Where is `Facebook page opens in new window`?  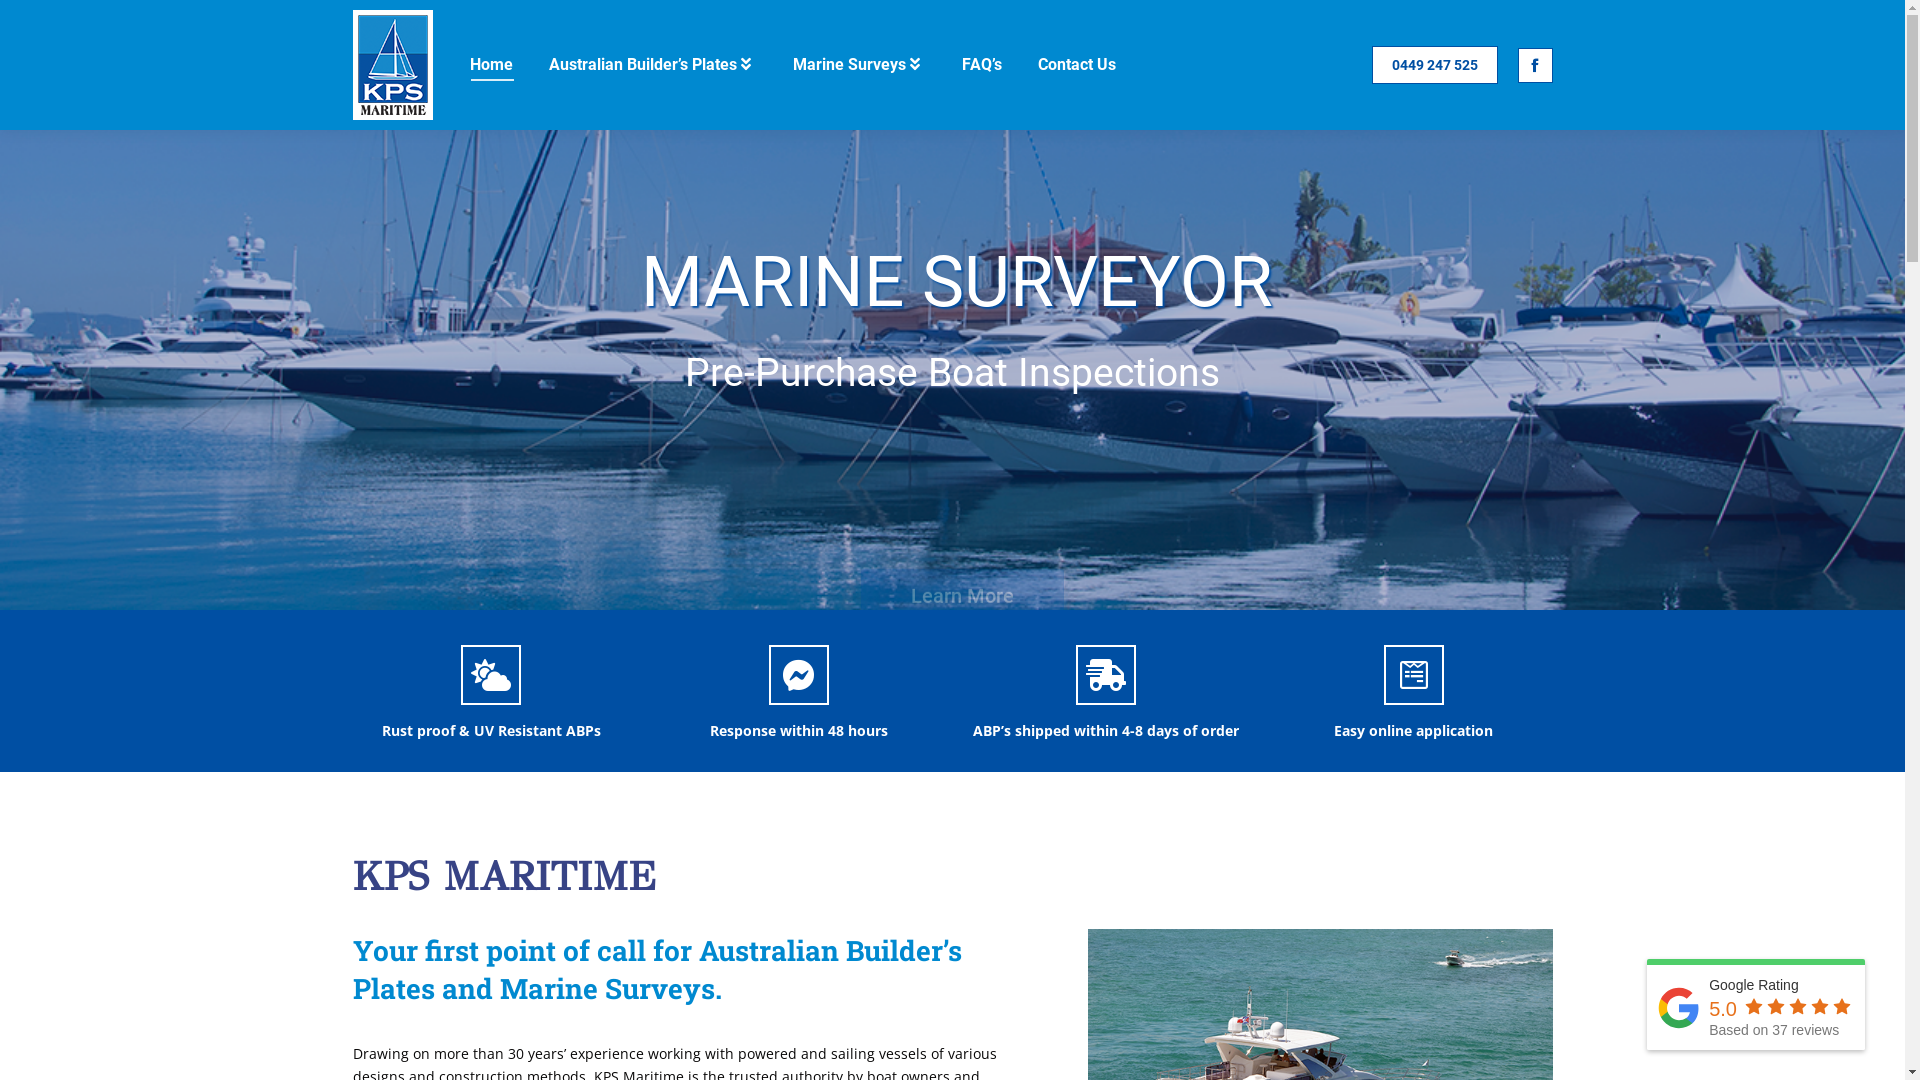
Facebook page opens in new window is located at coordinates (1536, 66).